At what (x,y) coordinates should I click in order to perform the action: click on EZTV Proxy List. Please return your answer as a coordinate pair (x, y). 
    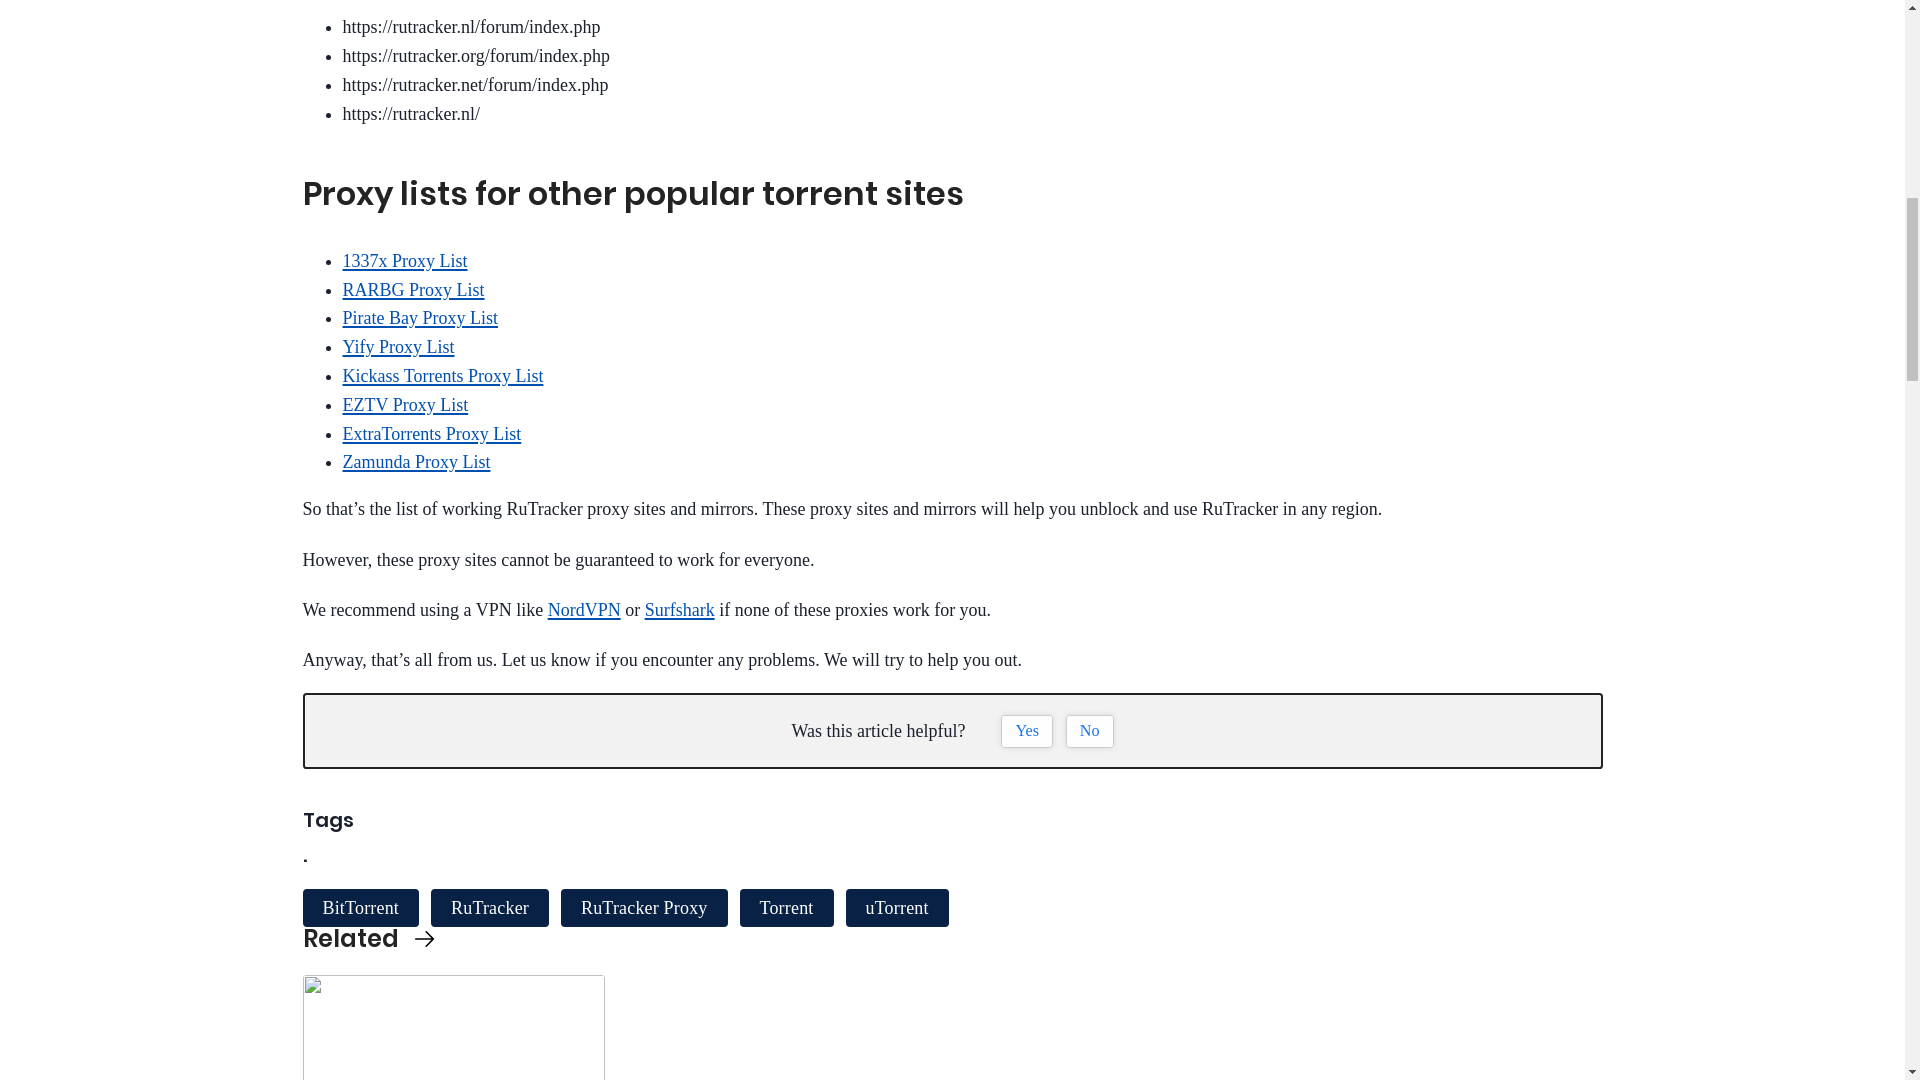
    Looking at the image, I should click on (404, 404).